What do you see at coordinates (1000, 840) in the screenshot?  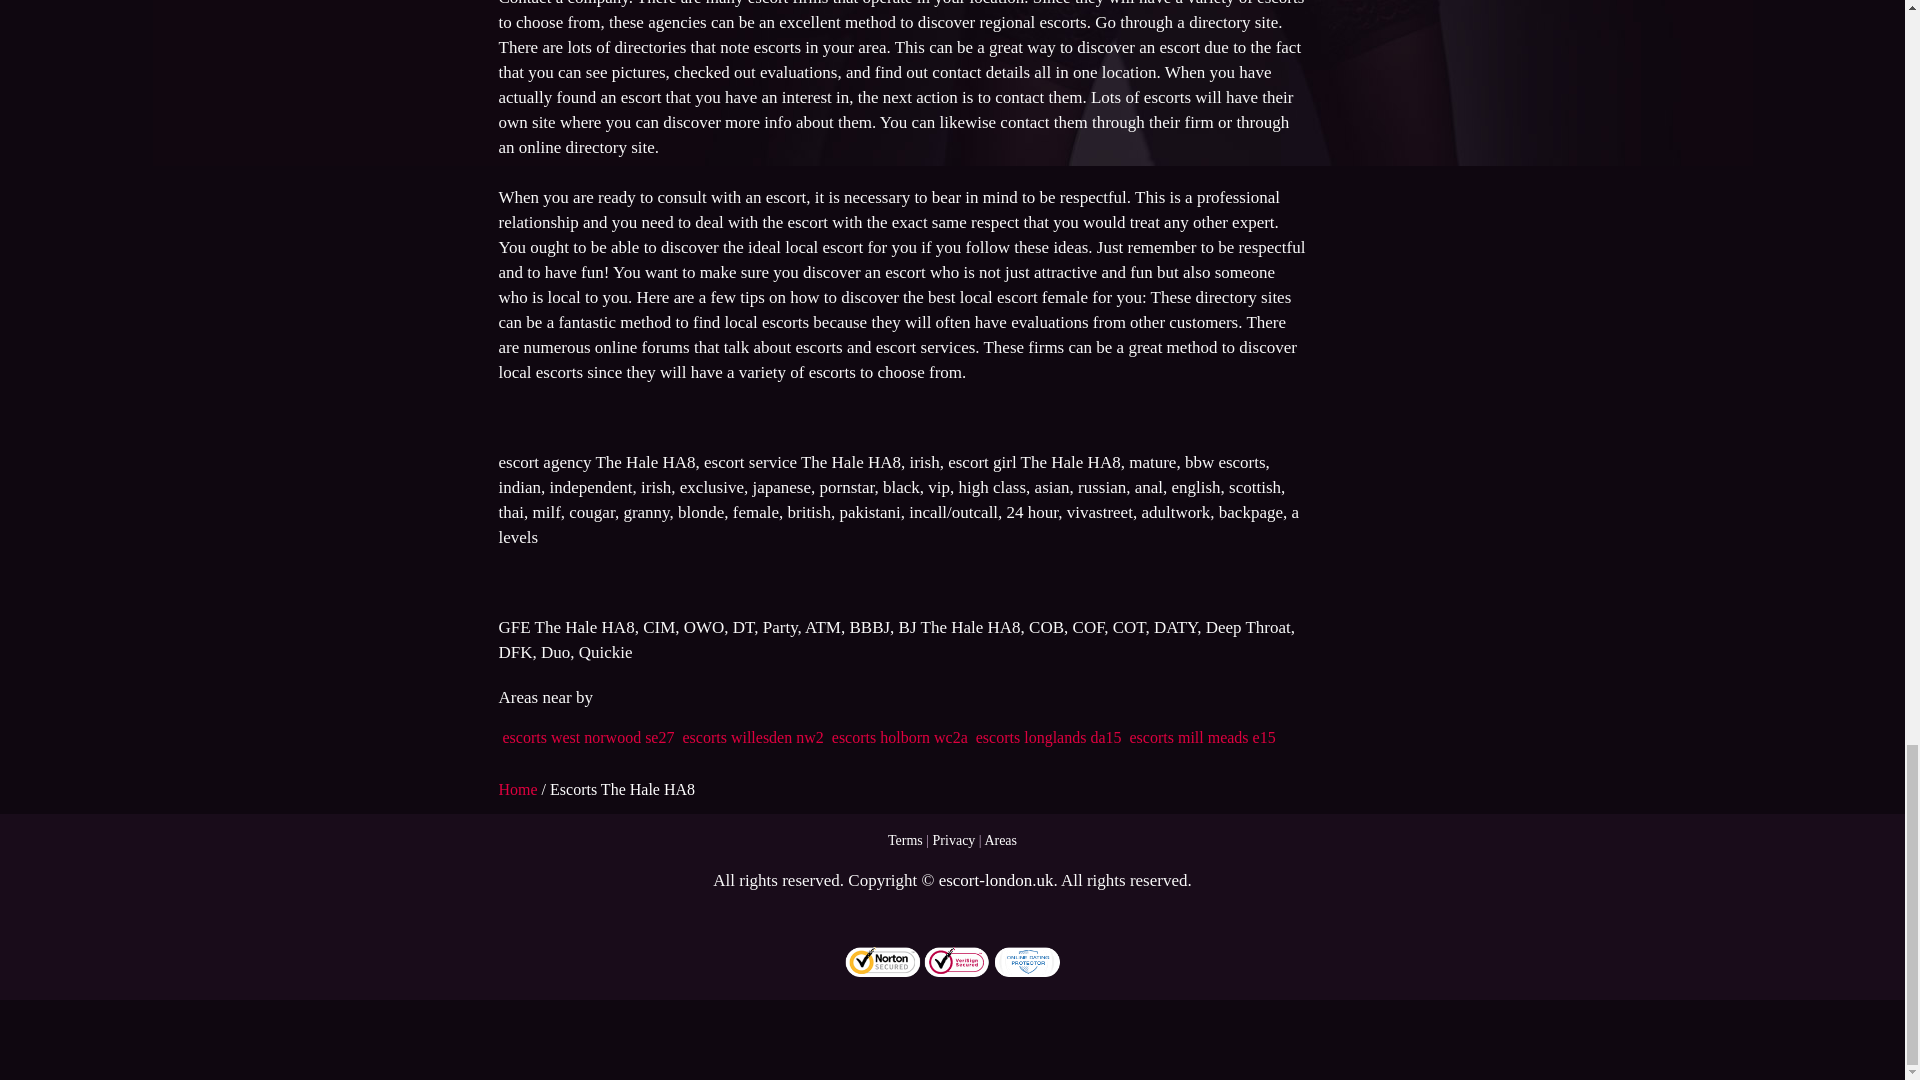 I see `Areas` at bounding box center [1000, 840].